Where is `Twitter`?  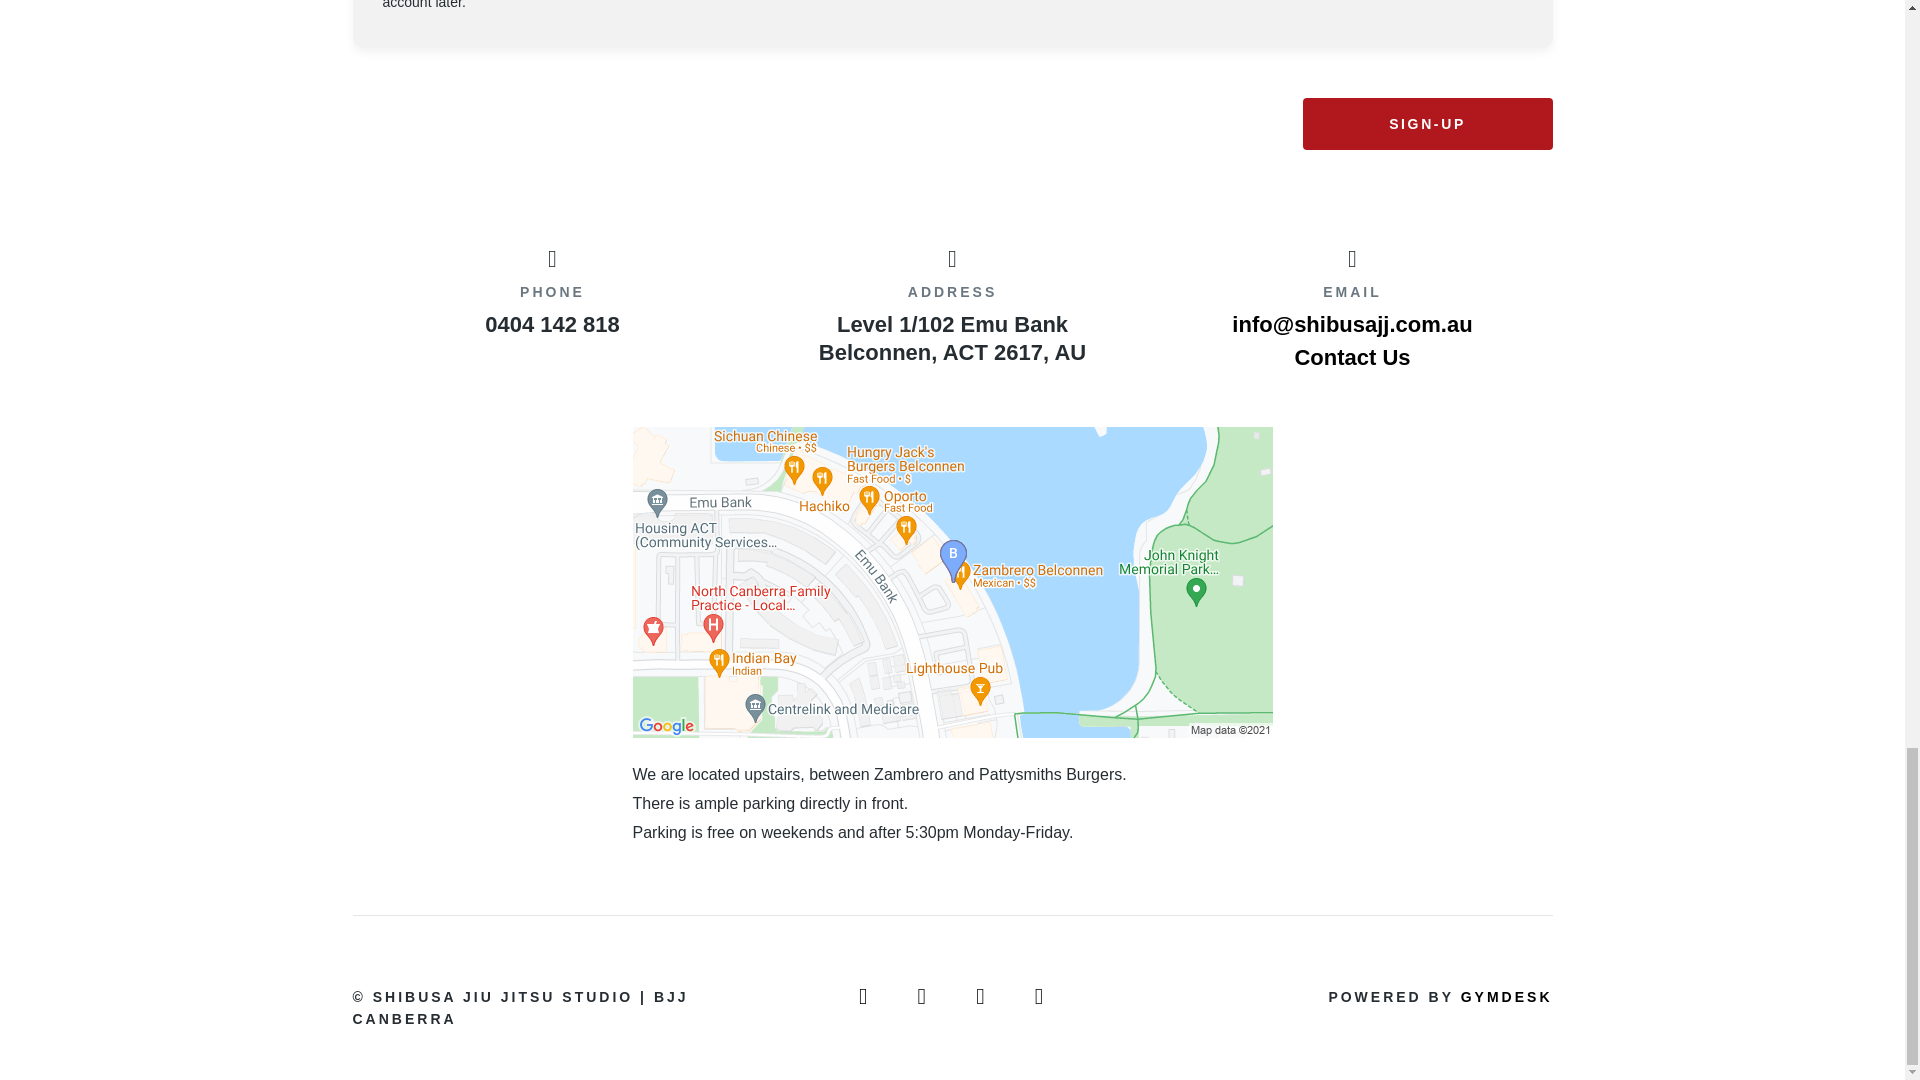 Twitter is located at coordinates (982, 996).